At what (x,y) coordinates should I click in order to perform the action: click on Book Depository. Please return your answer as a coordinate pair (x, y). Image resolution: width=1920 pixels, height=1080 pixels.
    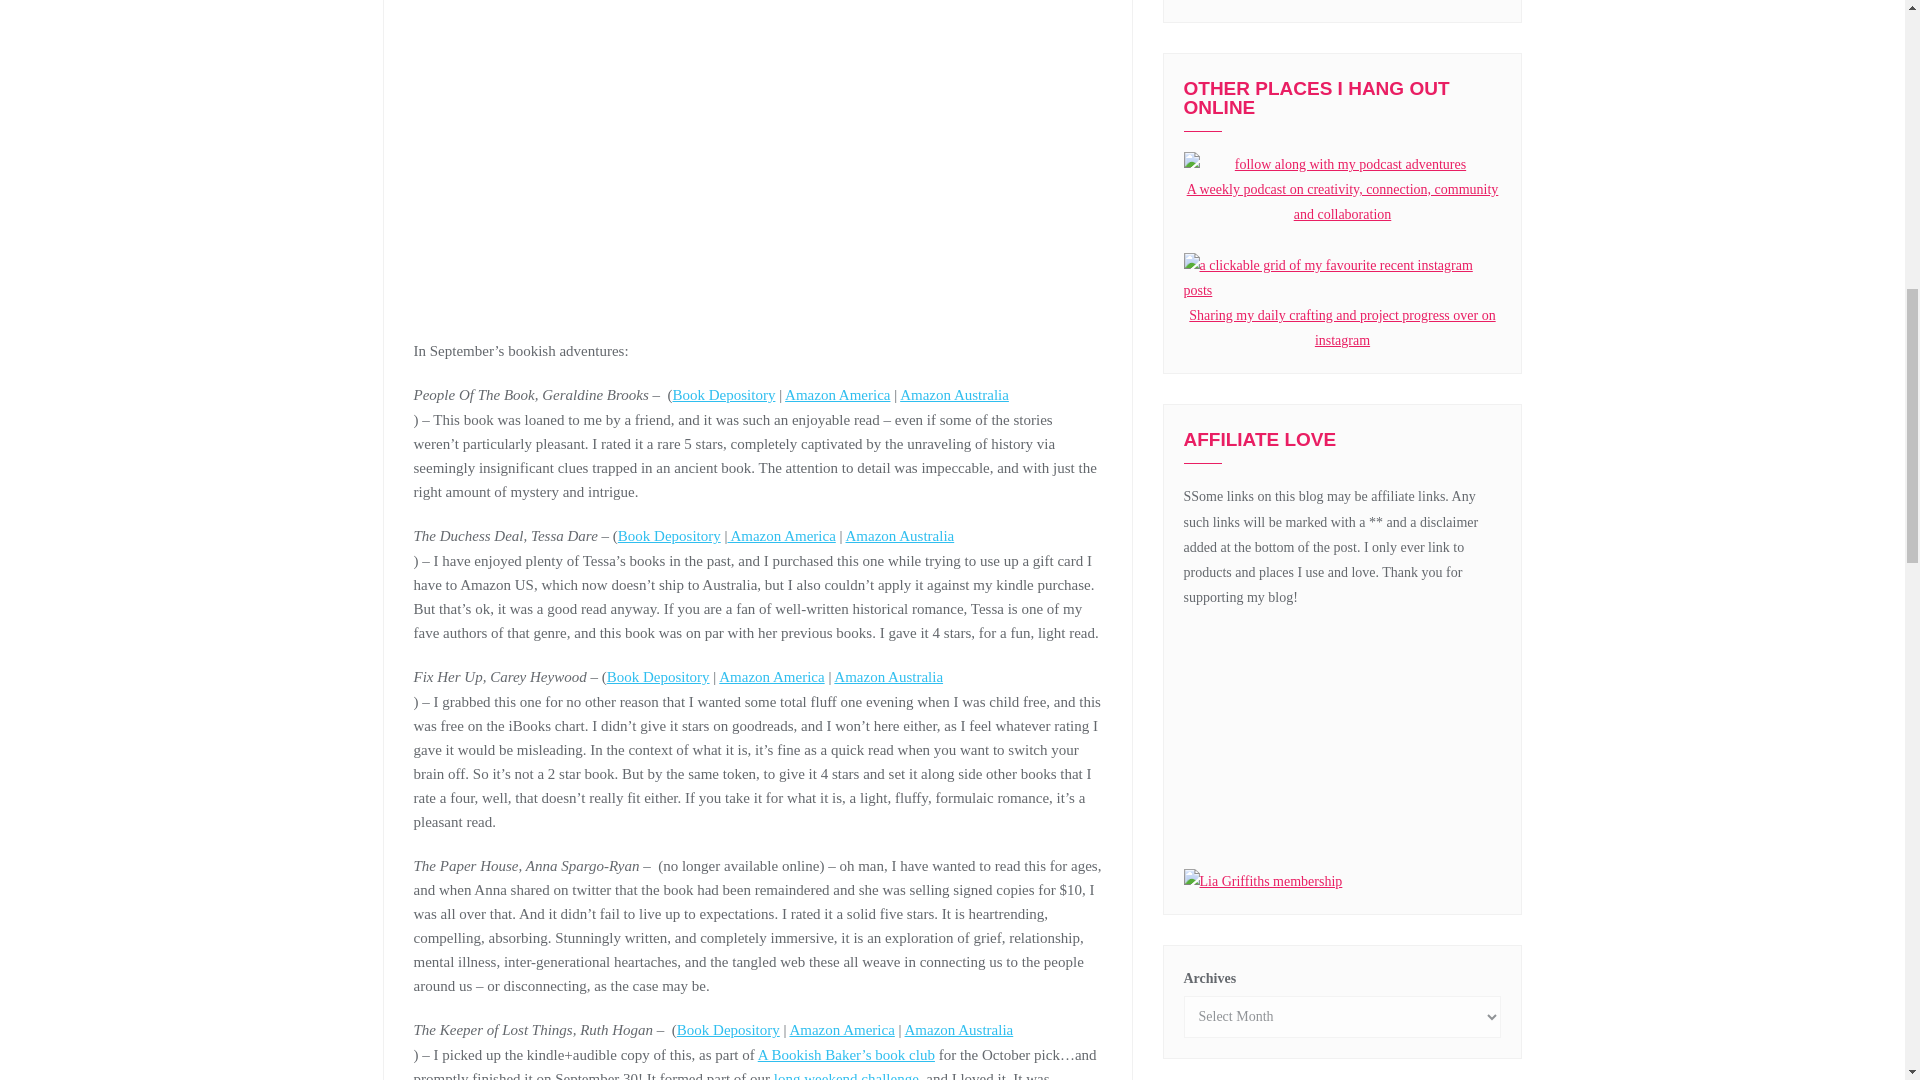
    Looking at the image, I should click on (724, 394).